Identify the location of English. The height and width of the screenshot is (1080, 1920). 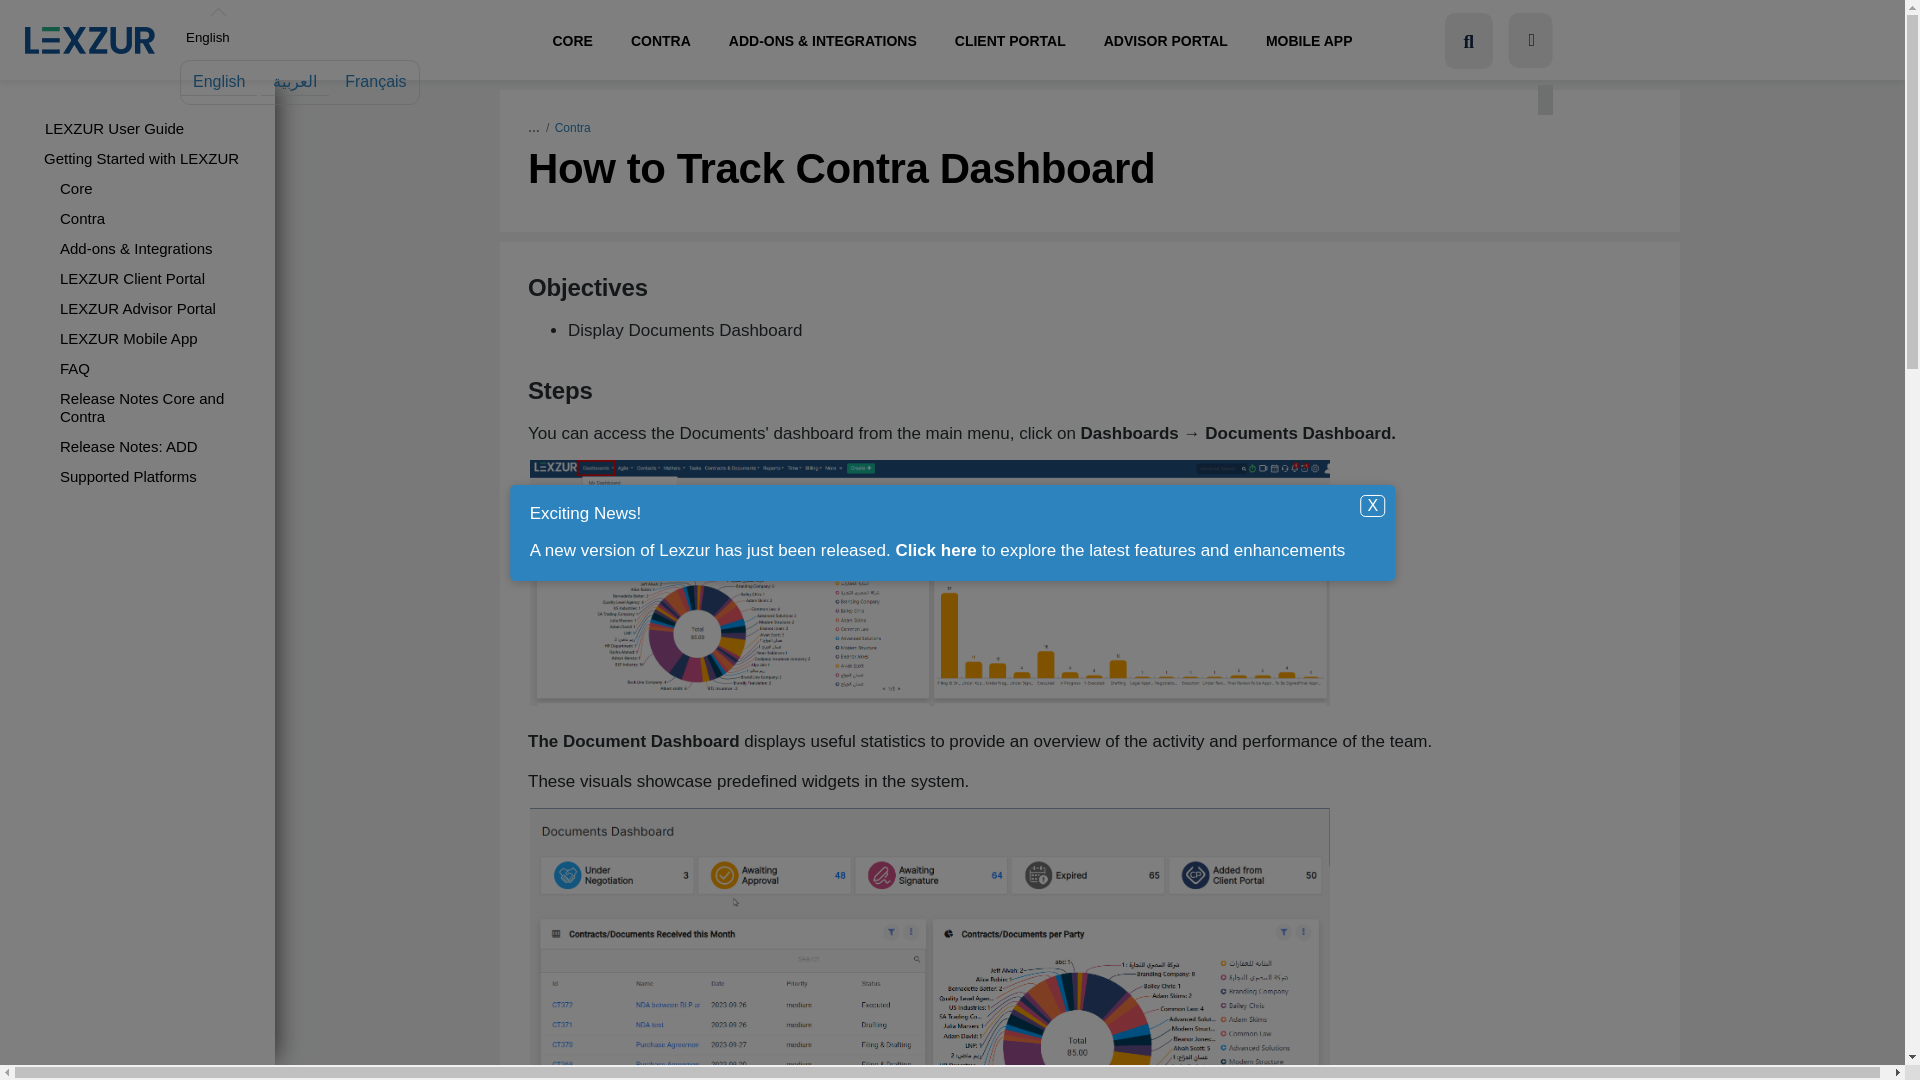
(219, 81).